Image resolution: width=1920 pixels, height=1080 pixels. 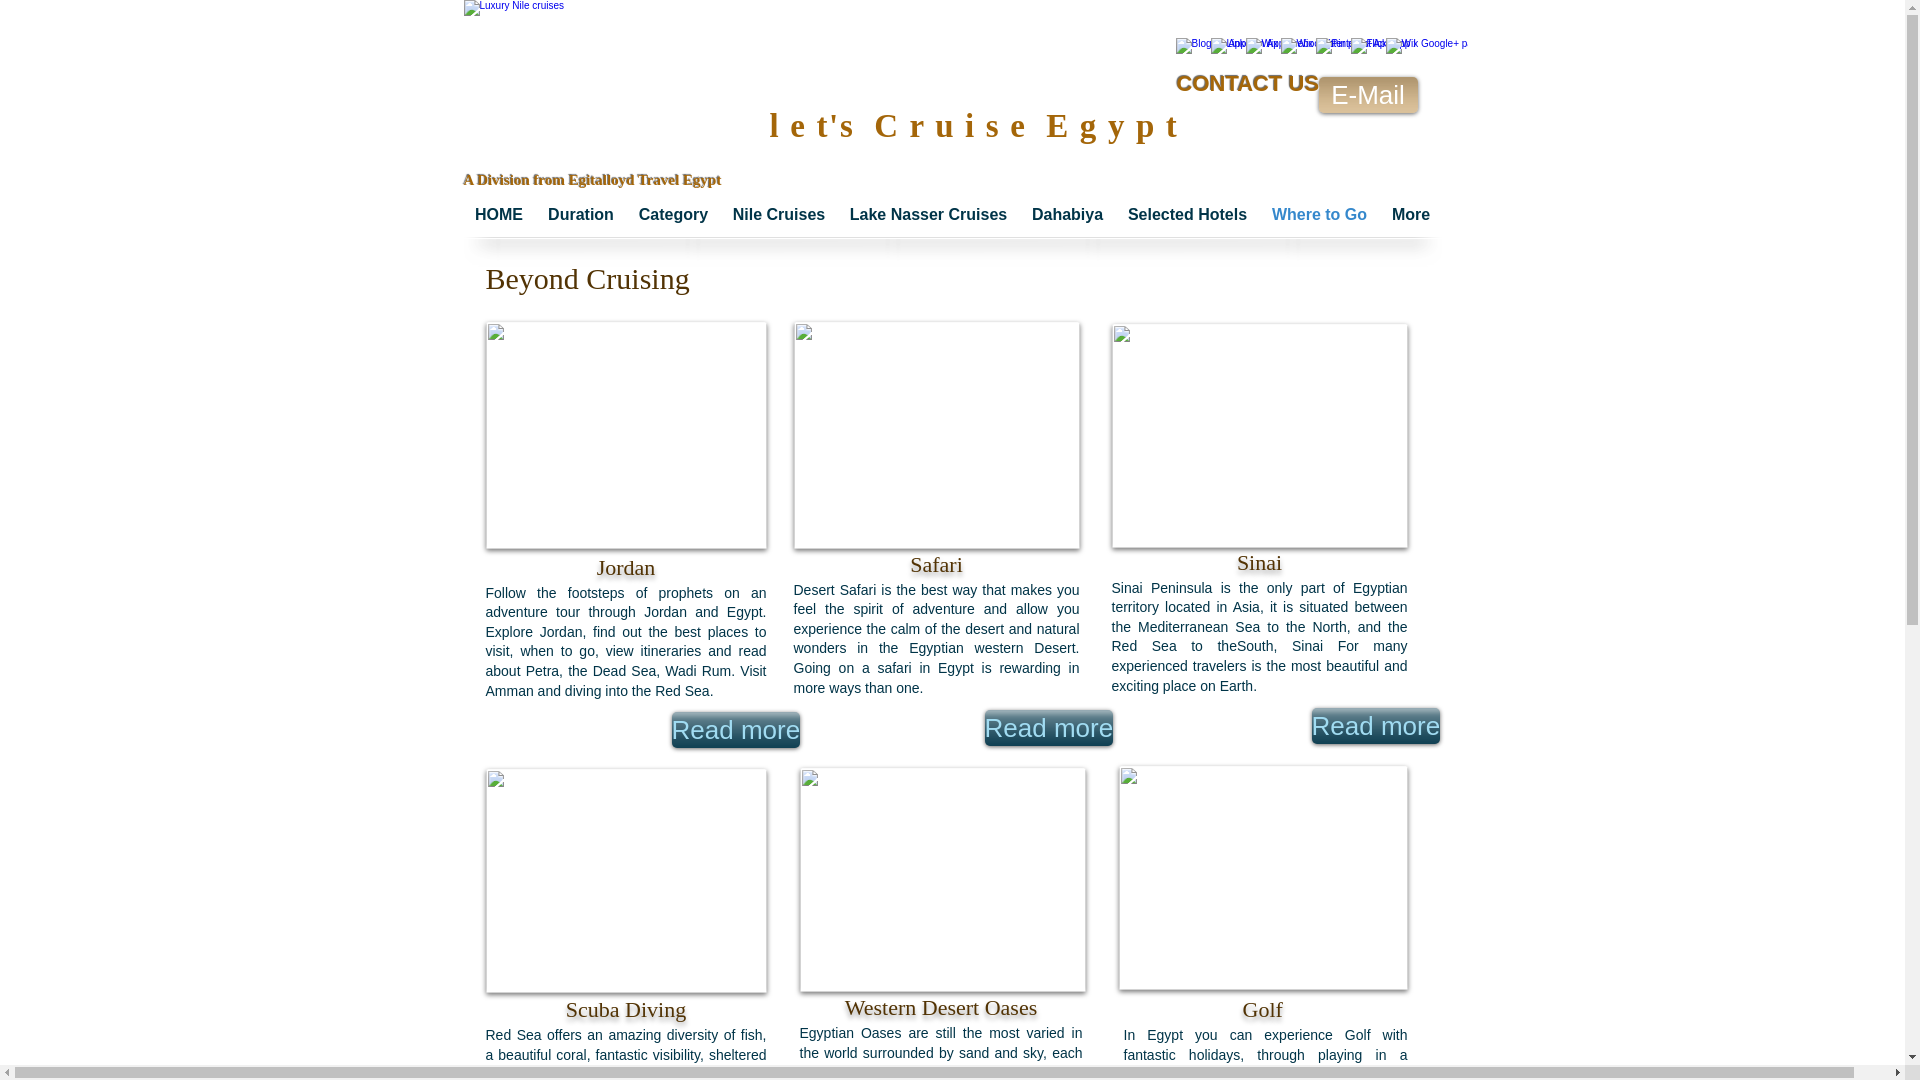 What do you see at coordinates (1254, 108) in the screenshot?
I see `Twitter Follow` at bounding box center [1254, 108].